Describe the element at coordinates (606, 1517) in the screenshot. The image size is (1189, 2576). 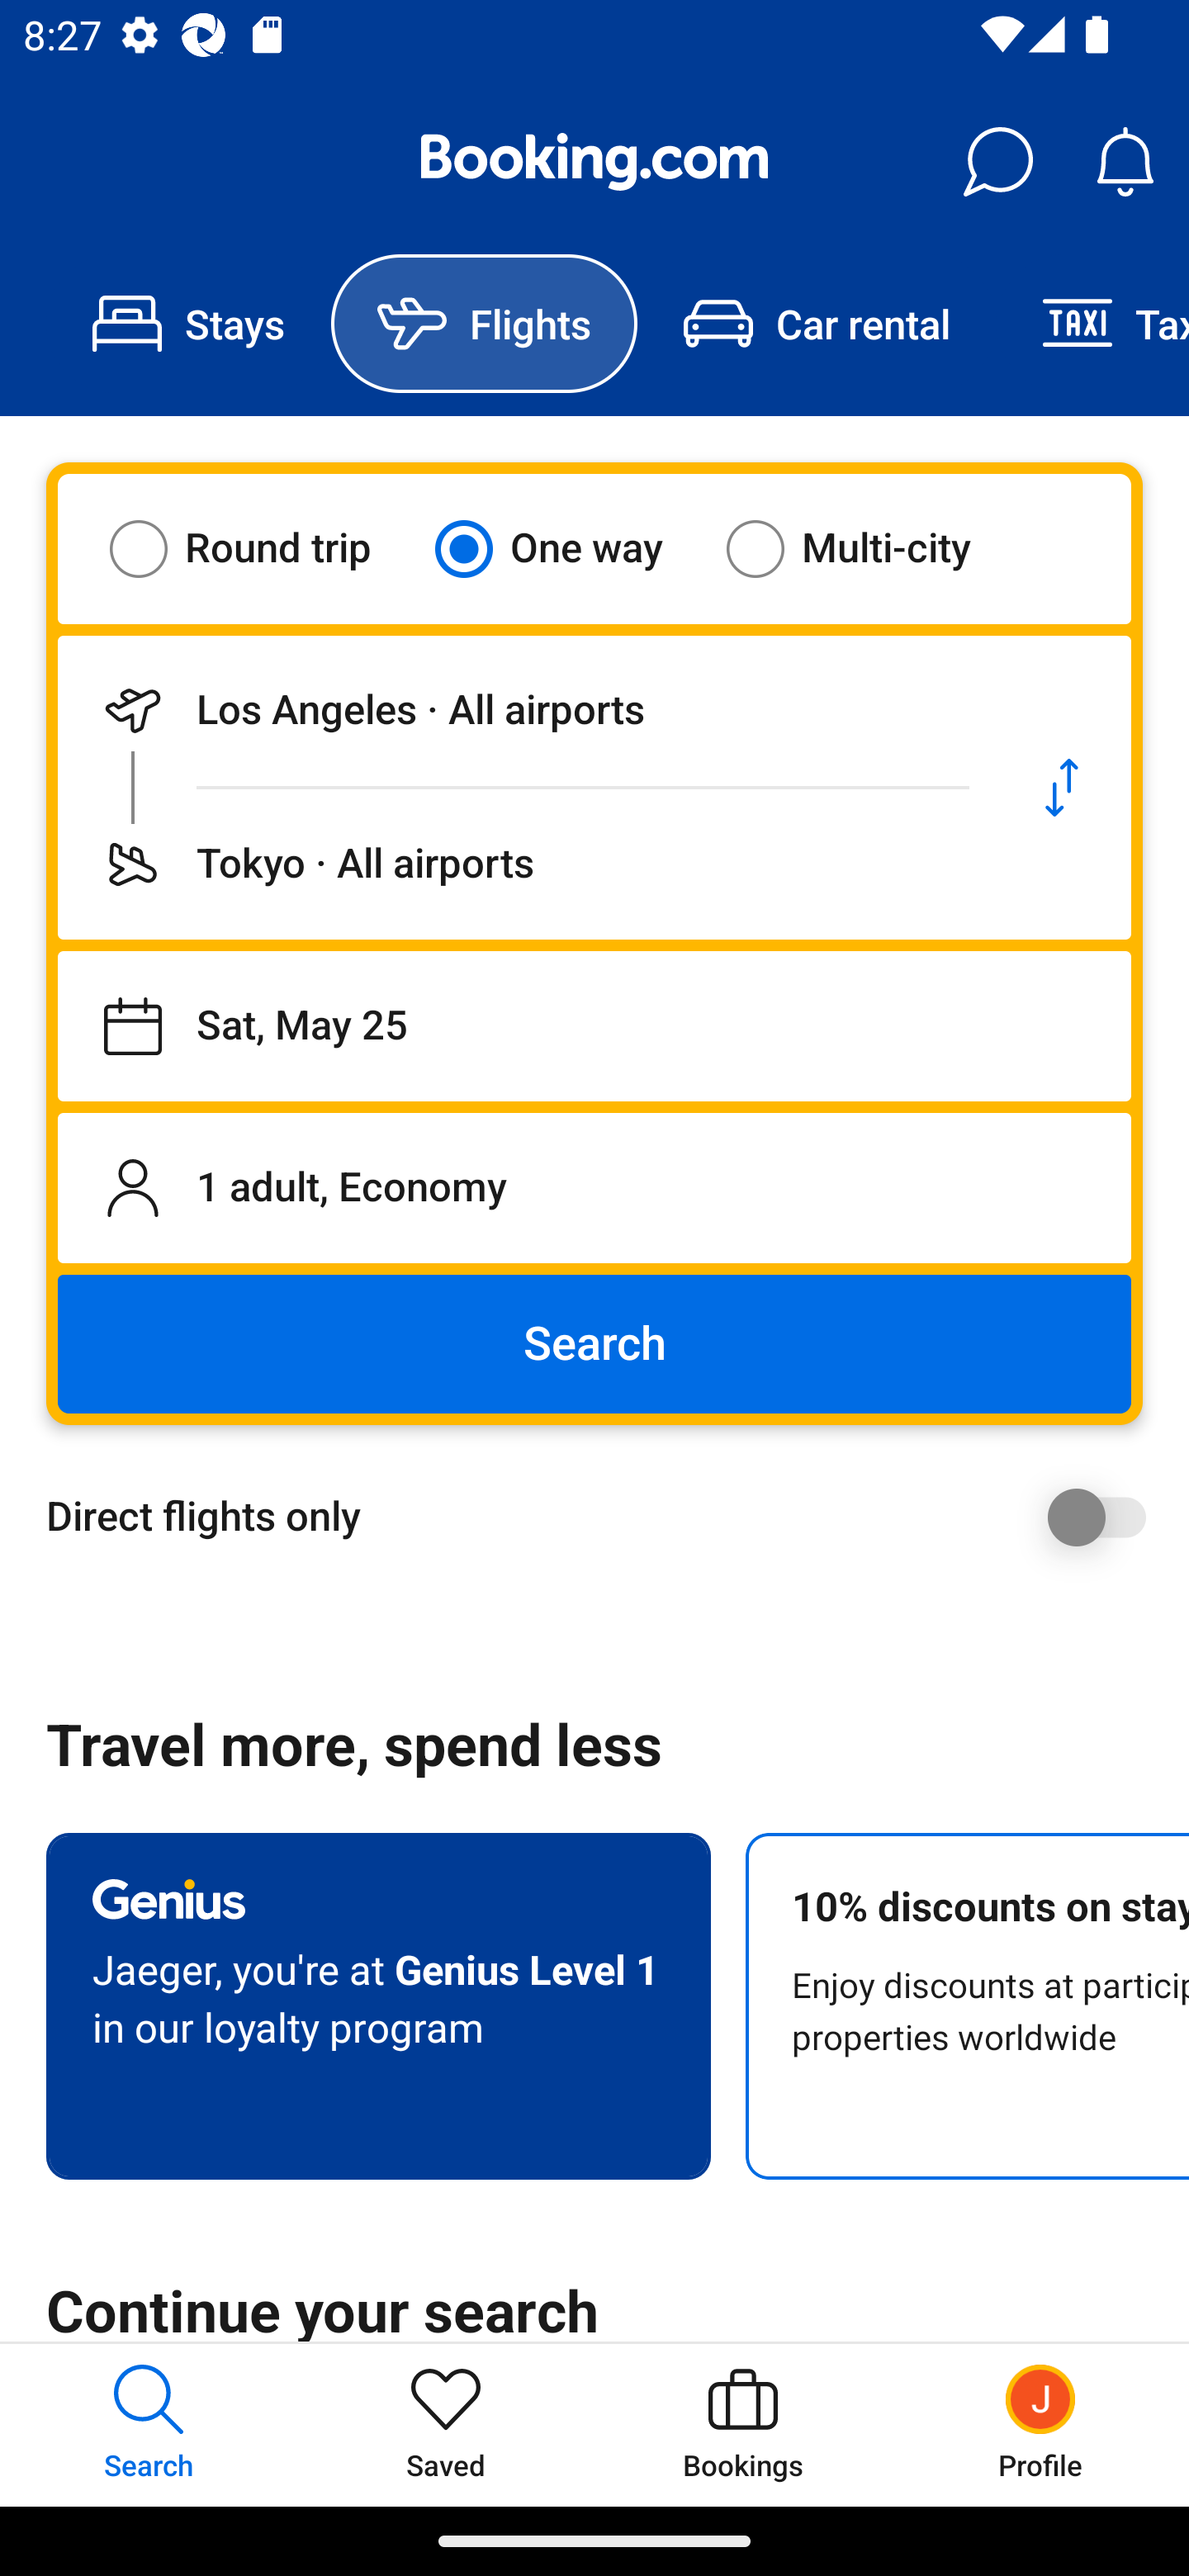
I see `Direct flights only` at that location.